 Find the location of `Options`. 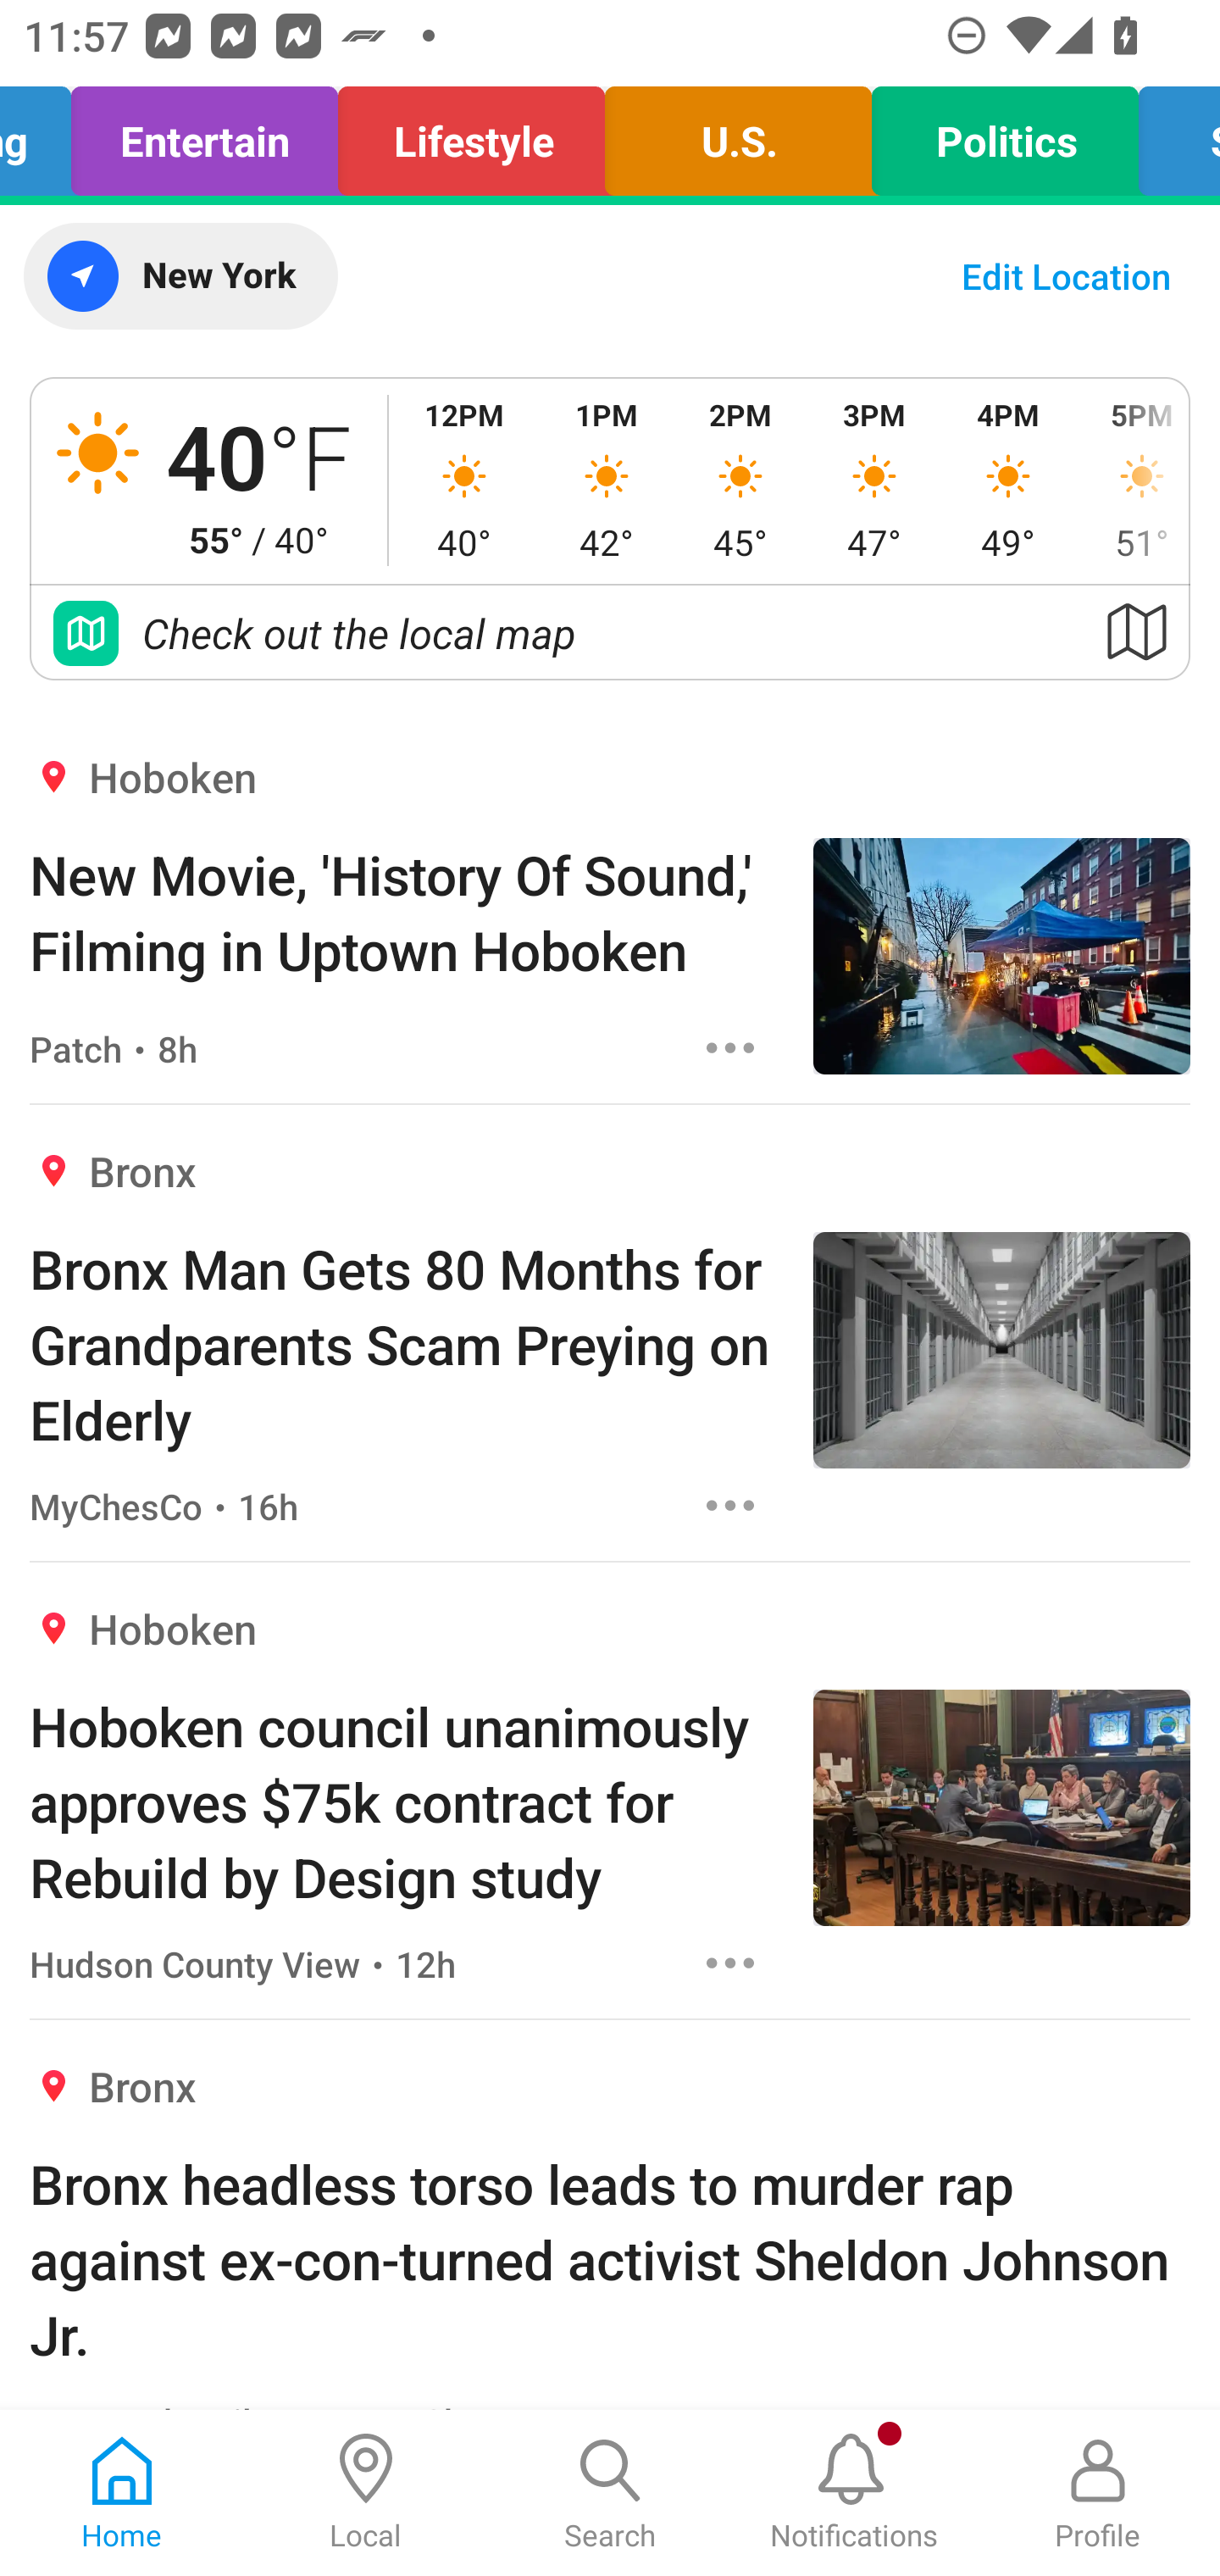

Options is located at coordinates (730, 1963).